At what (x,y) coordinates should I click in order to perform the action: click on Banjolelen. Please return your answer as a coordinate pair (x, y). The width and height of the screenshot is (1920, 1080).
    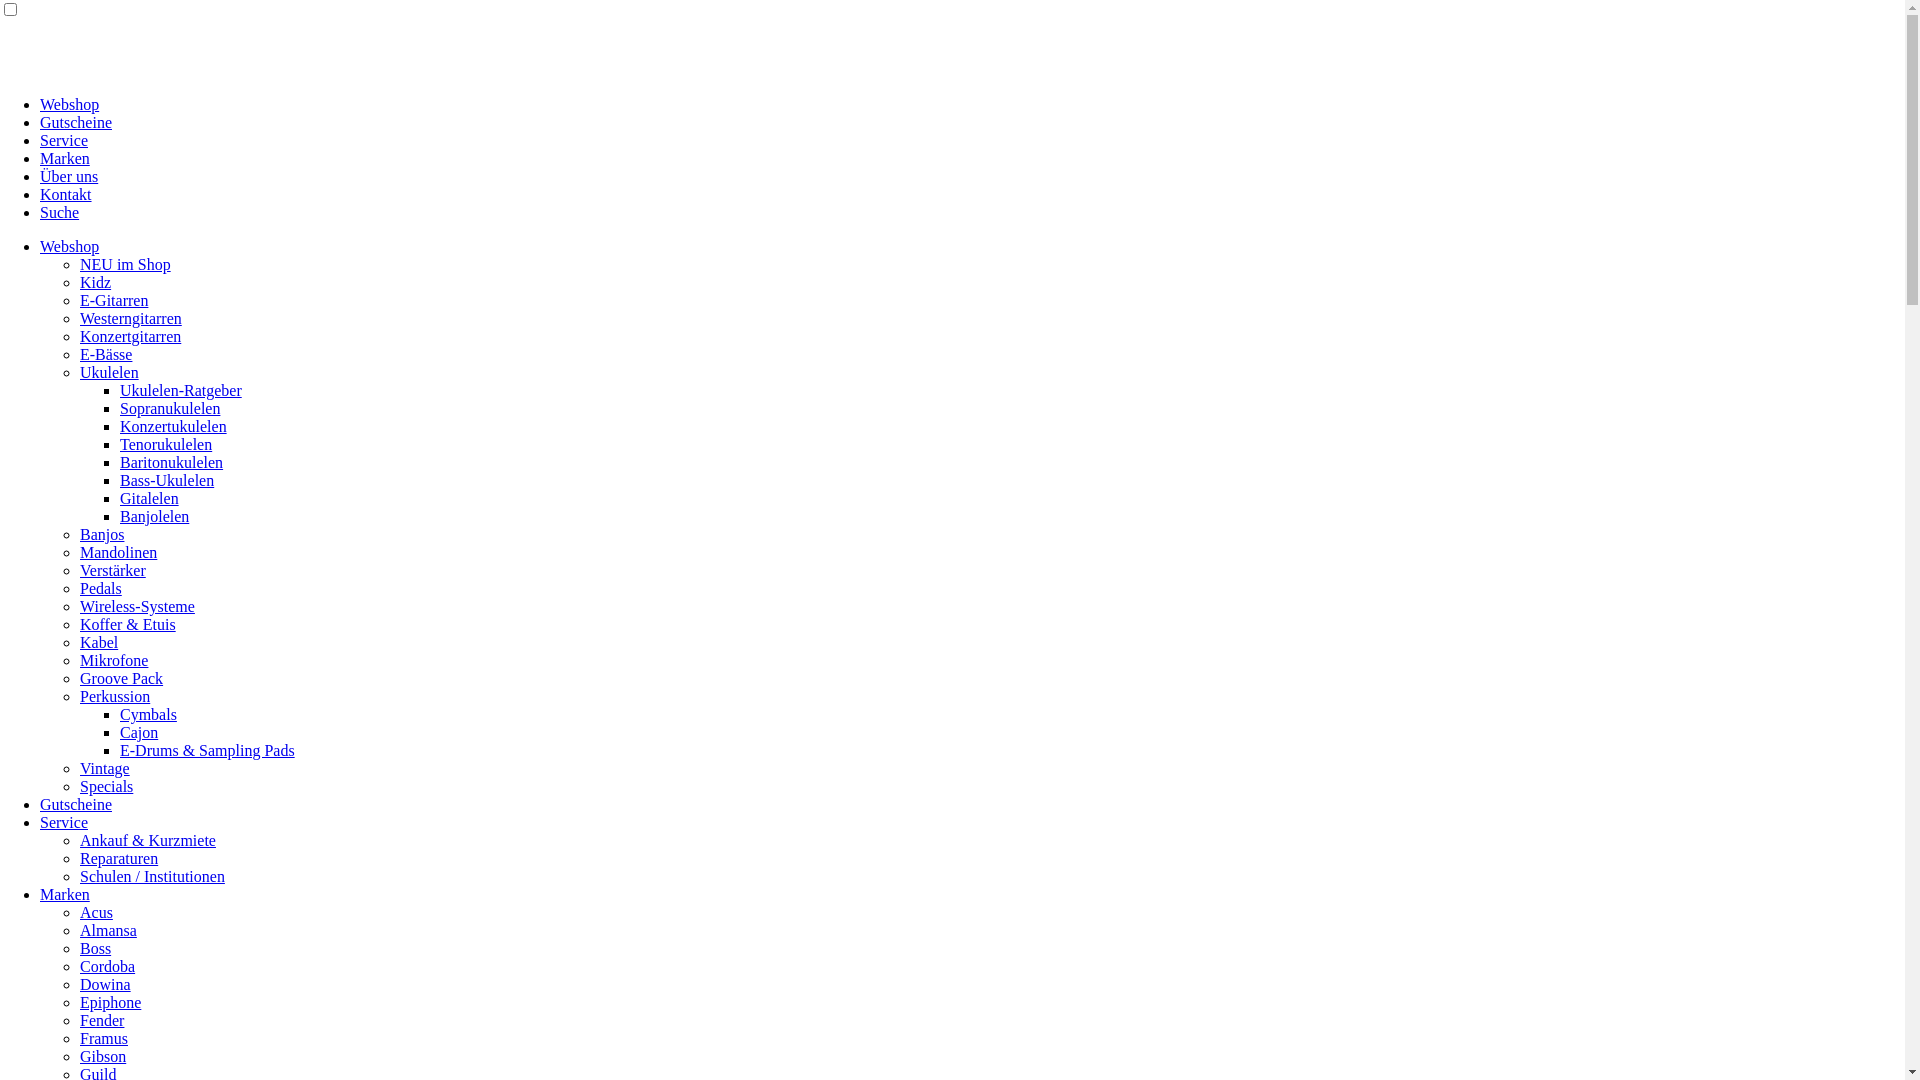
    Looking at the image, I should click on (154, 516).